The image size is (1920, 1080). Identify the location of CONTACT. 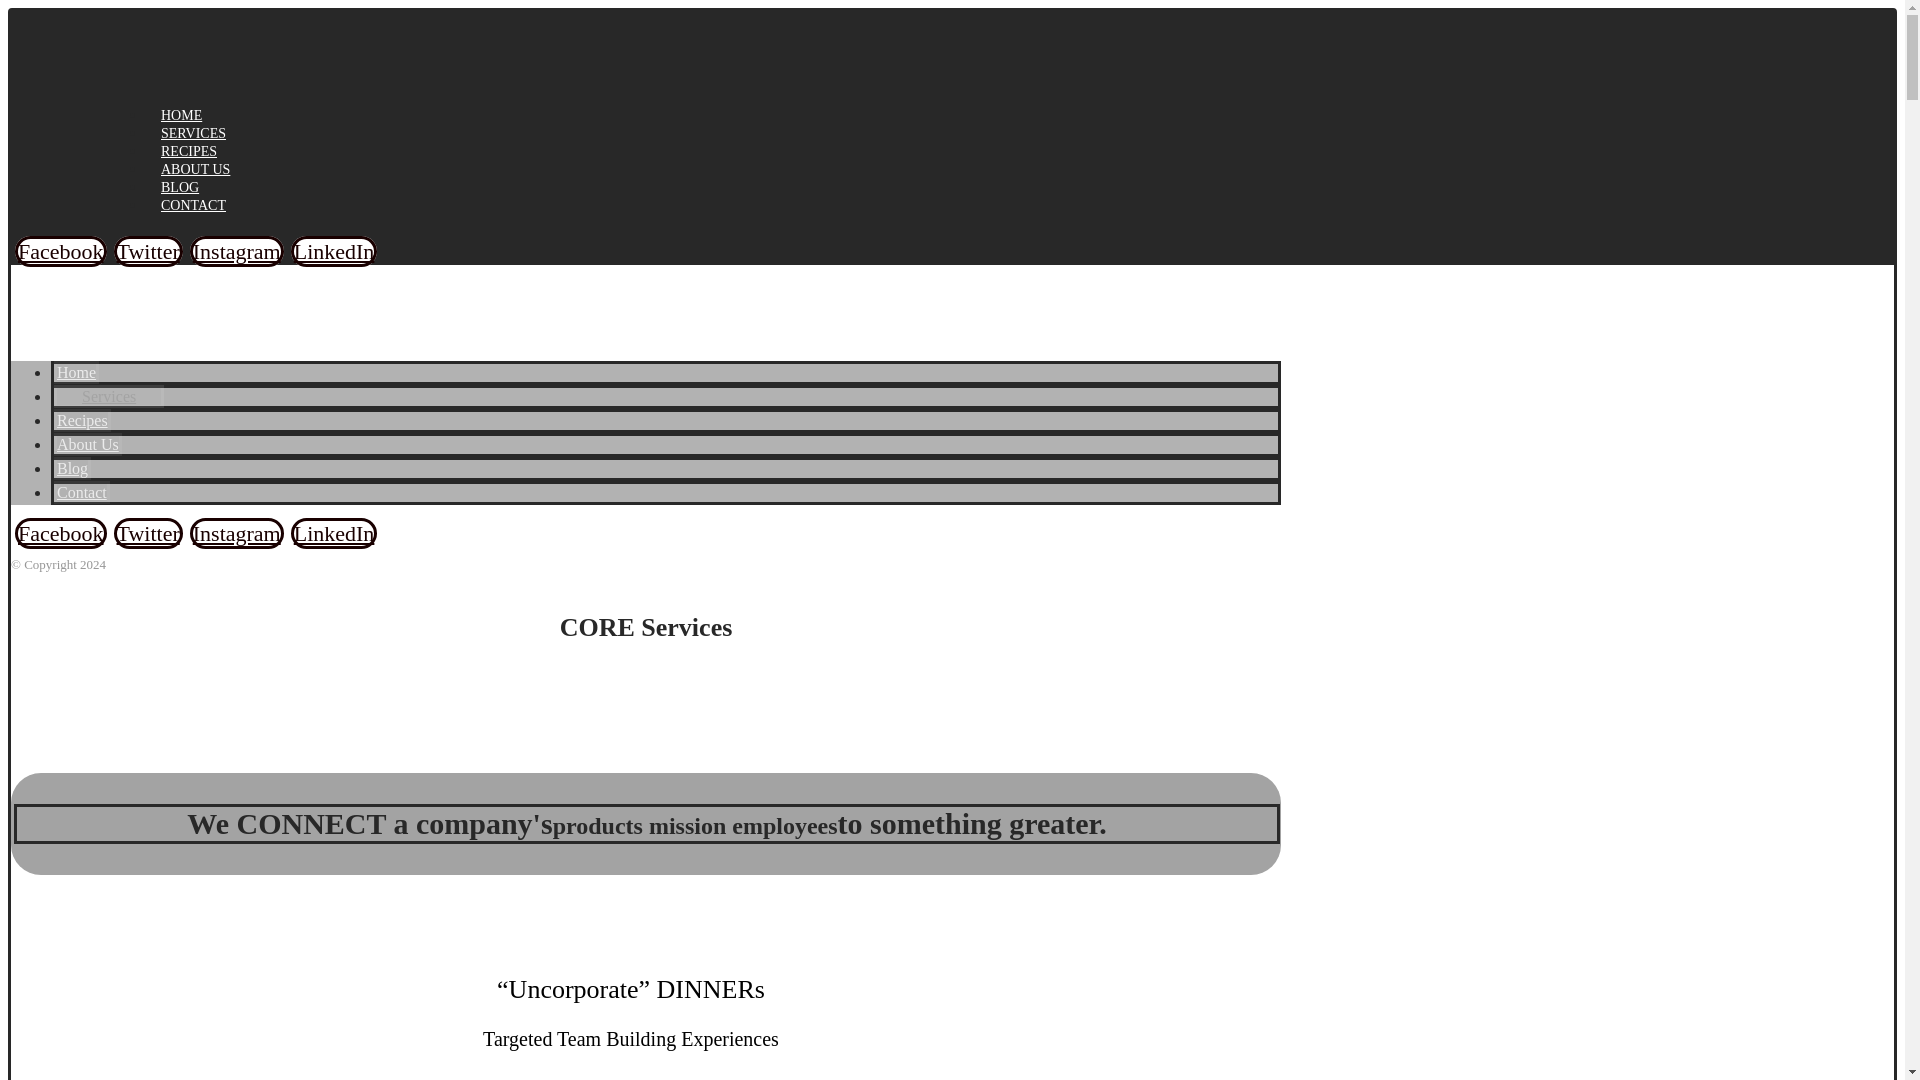
(192, 204).